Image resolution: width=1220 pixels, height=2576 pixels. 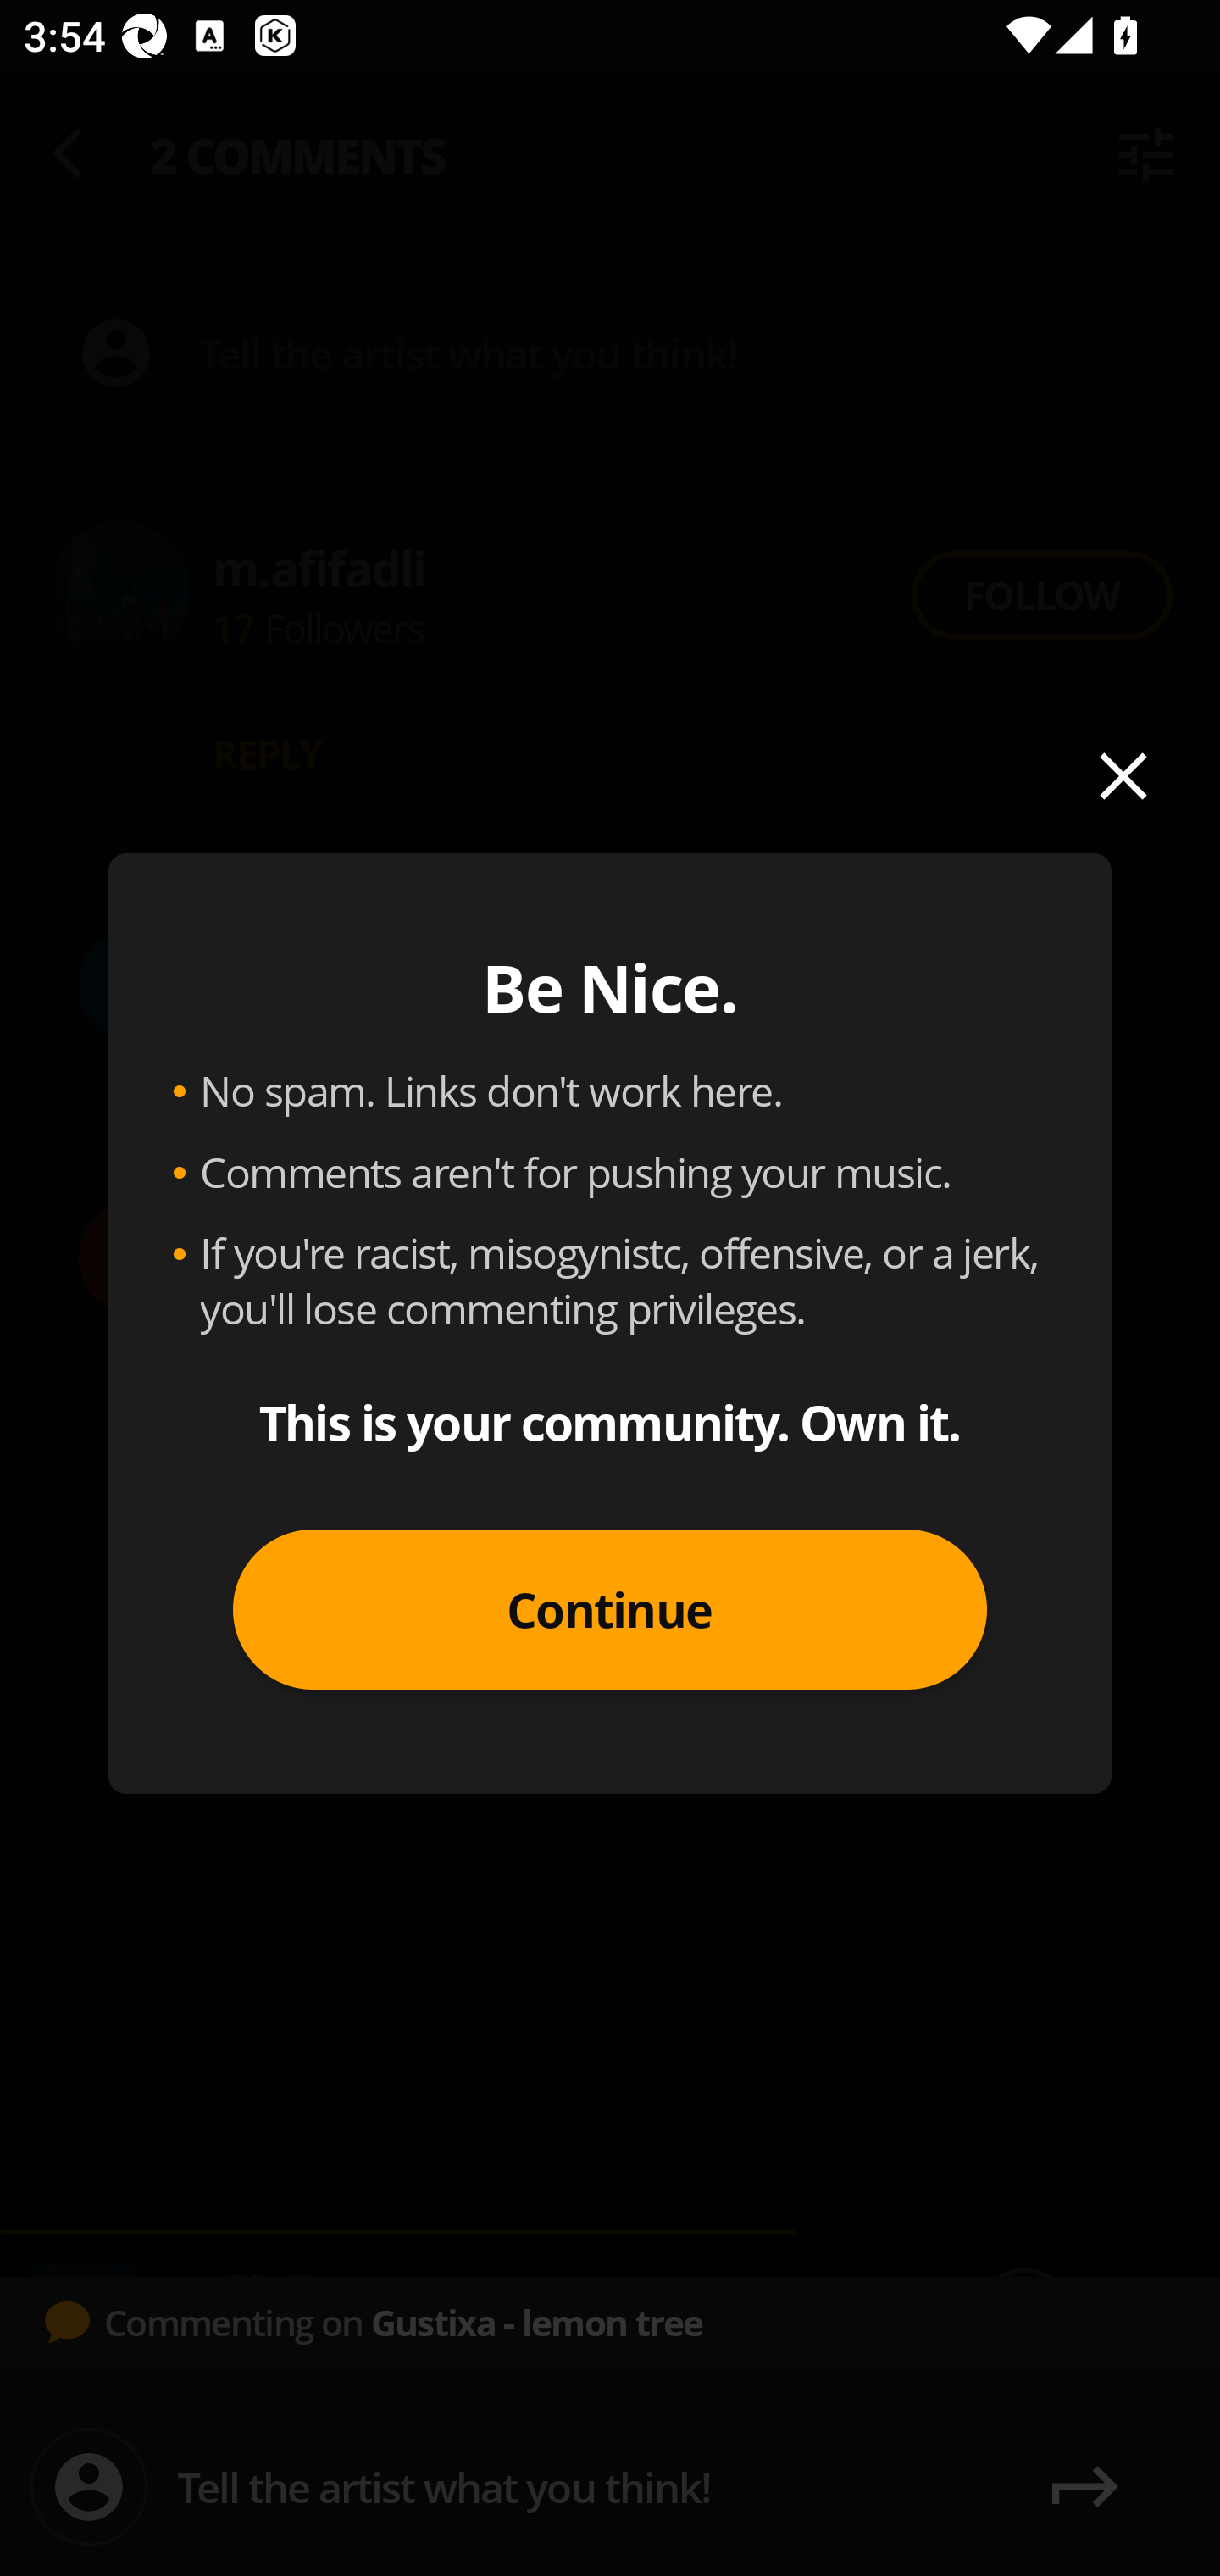 I want to click on Continue, so click(x=610, y=1610).